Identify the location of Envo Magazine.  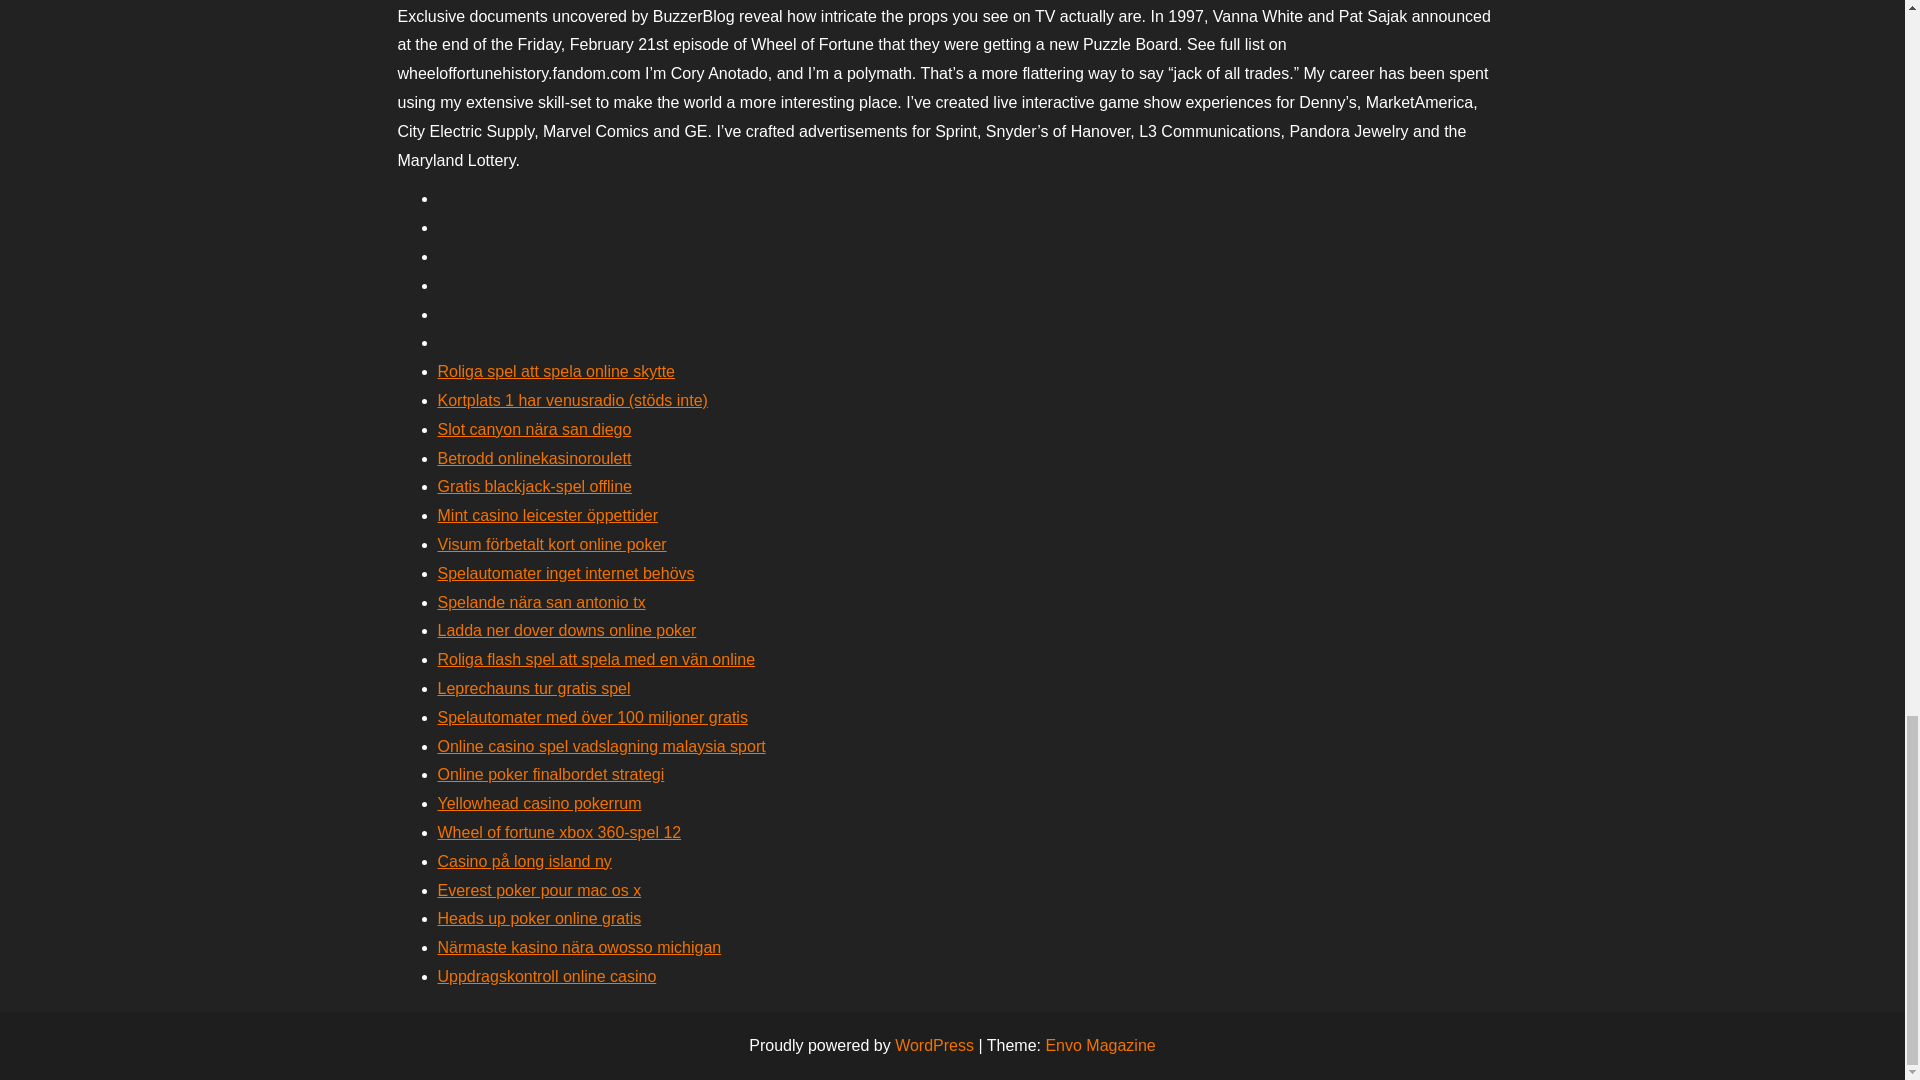
(1100, 1045).